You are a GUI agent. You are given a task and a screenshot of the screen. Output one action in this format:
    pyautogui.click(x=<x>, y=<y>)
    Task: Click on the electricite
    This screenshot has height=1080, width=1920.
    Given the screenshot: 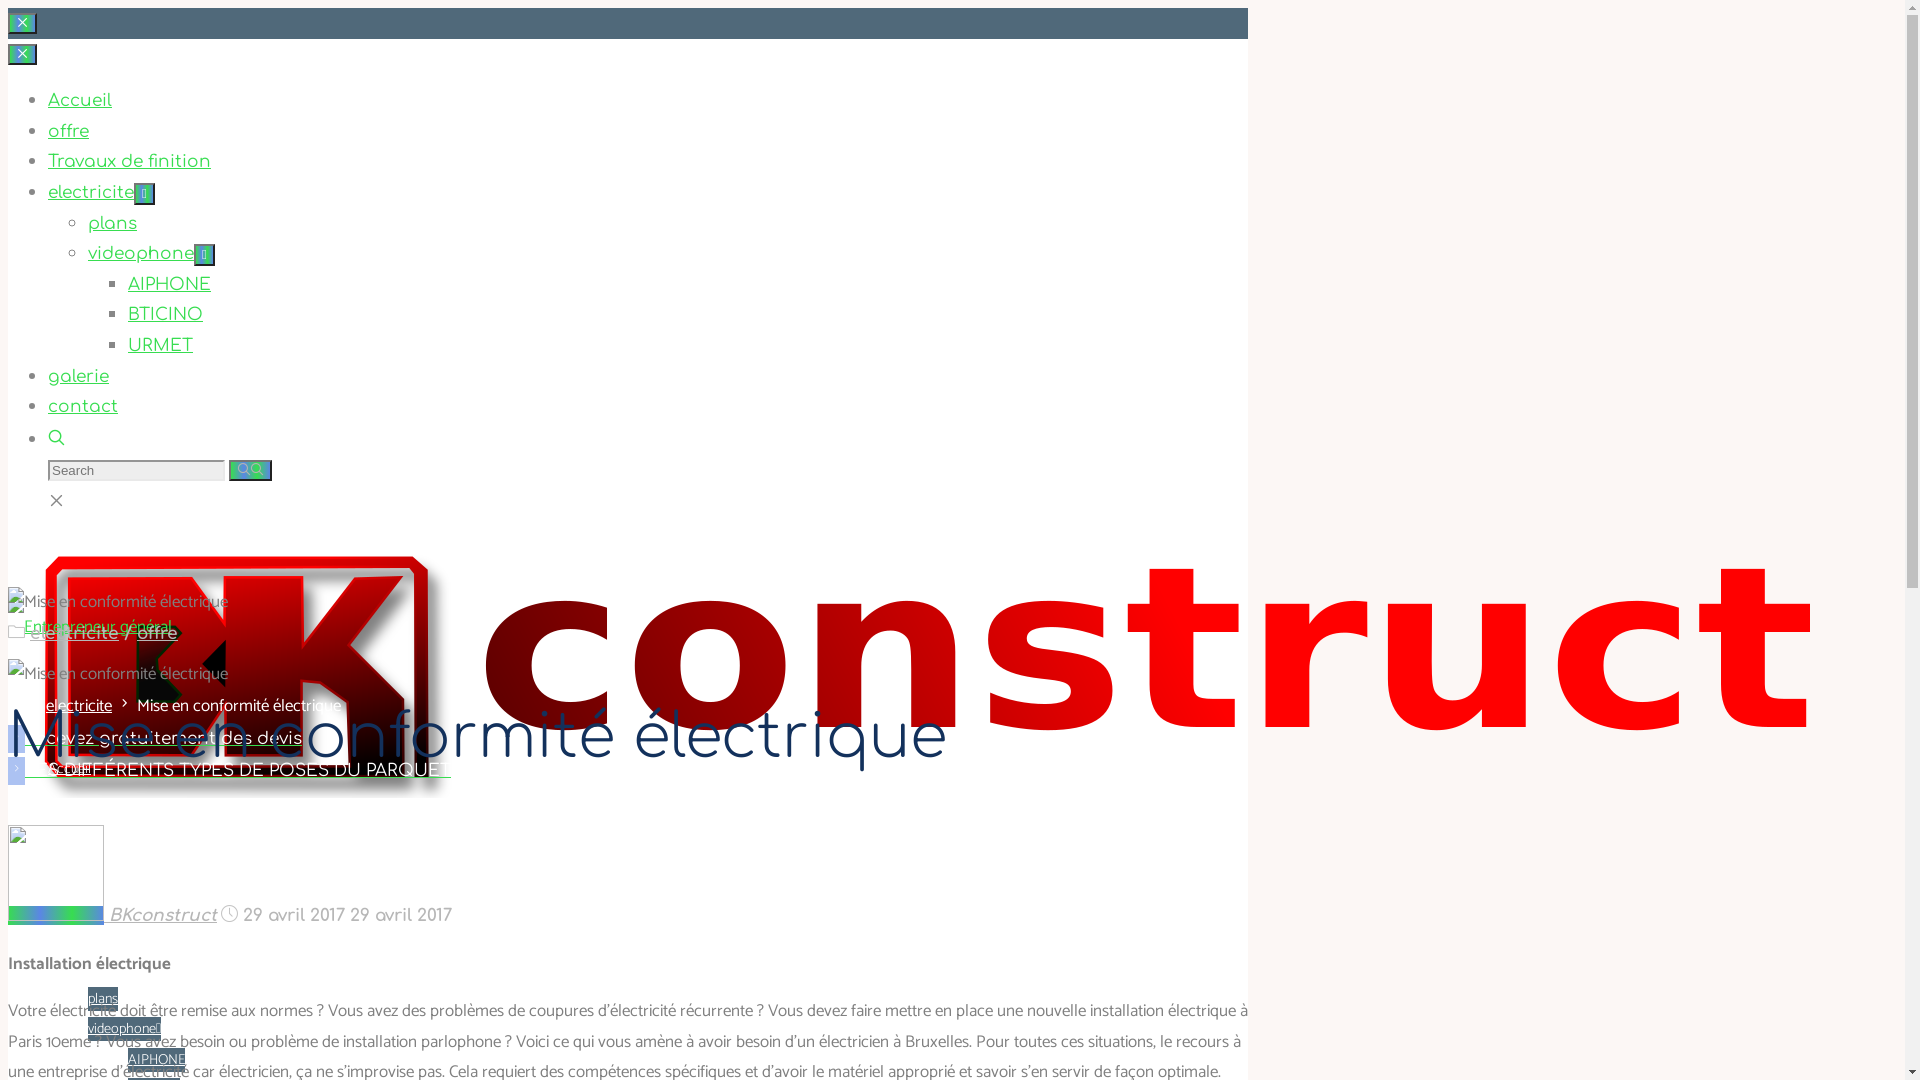 What is the action you would take?
    pyautogui.click(x=78, y=952)
    